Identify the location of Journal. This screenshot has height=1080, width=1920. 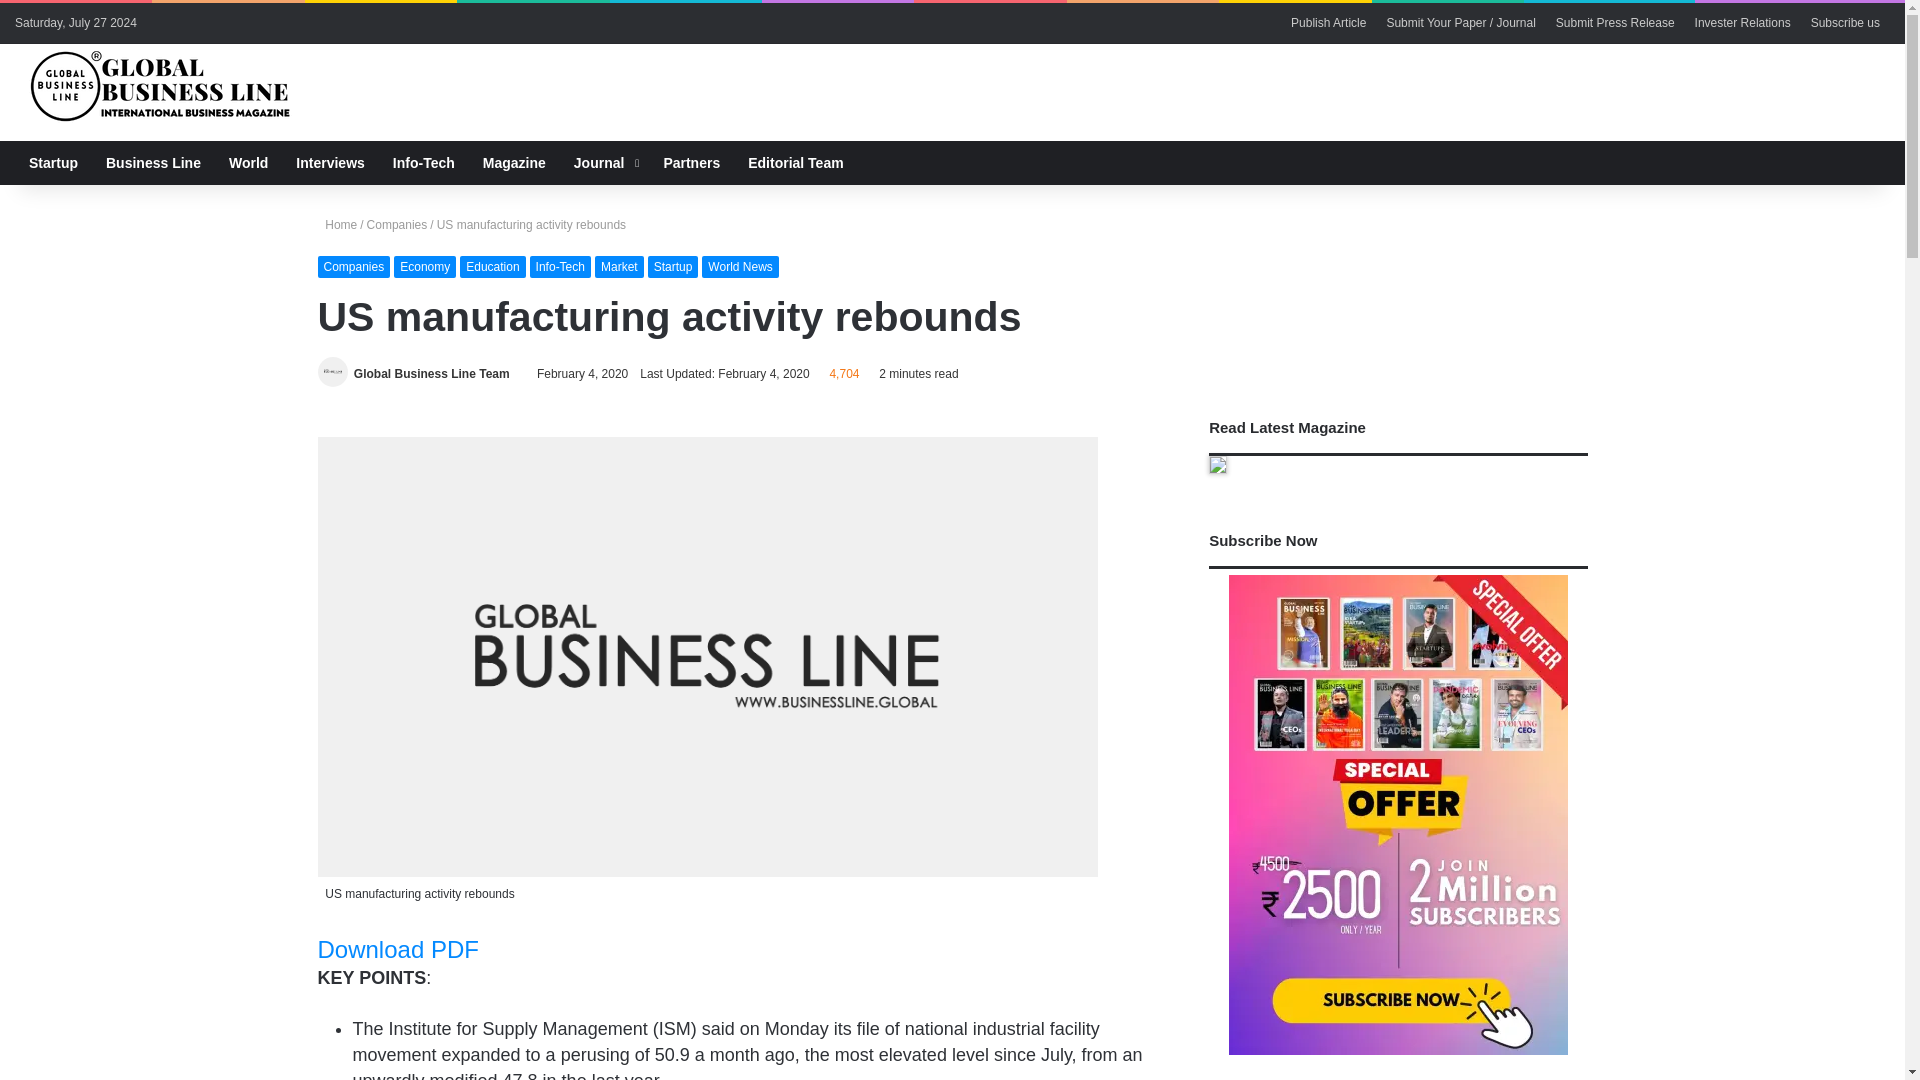
(605, 162).